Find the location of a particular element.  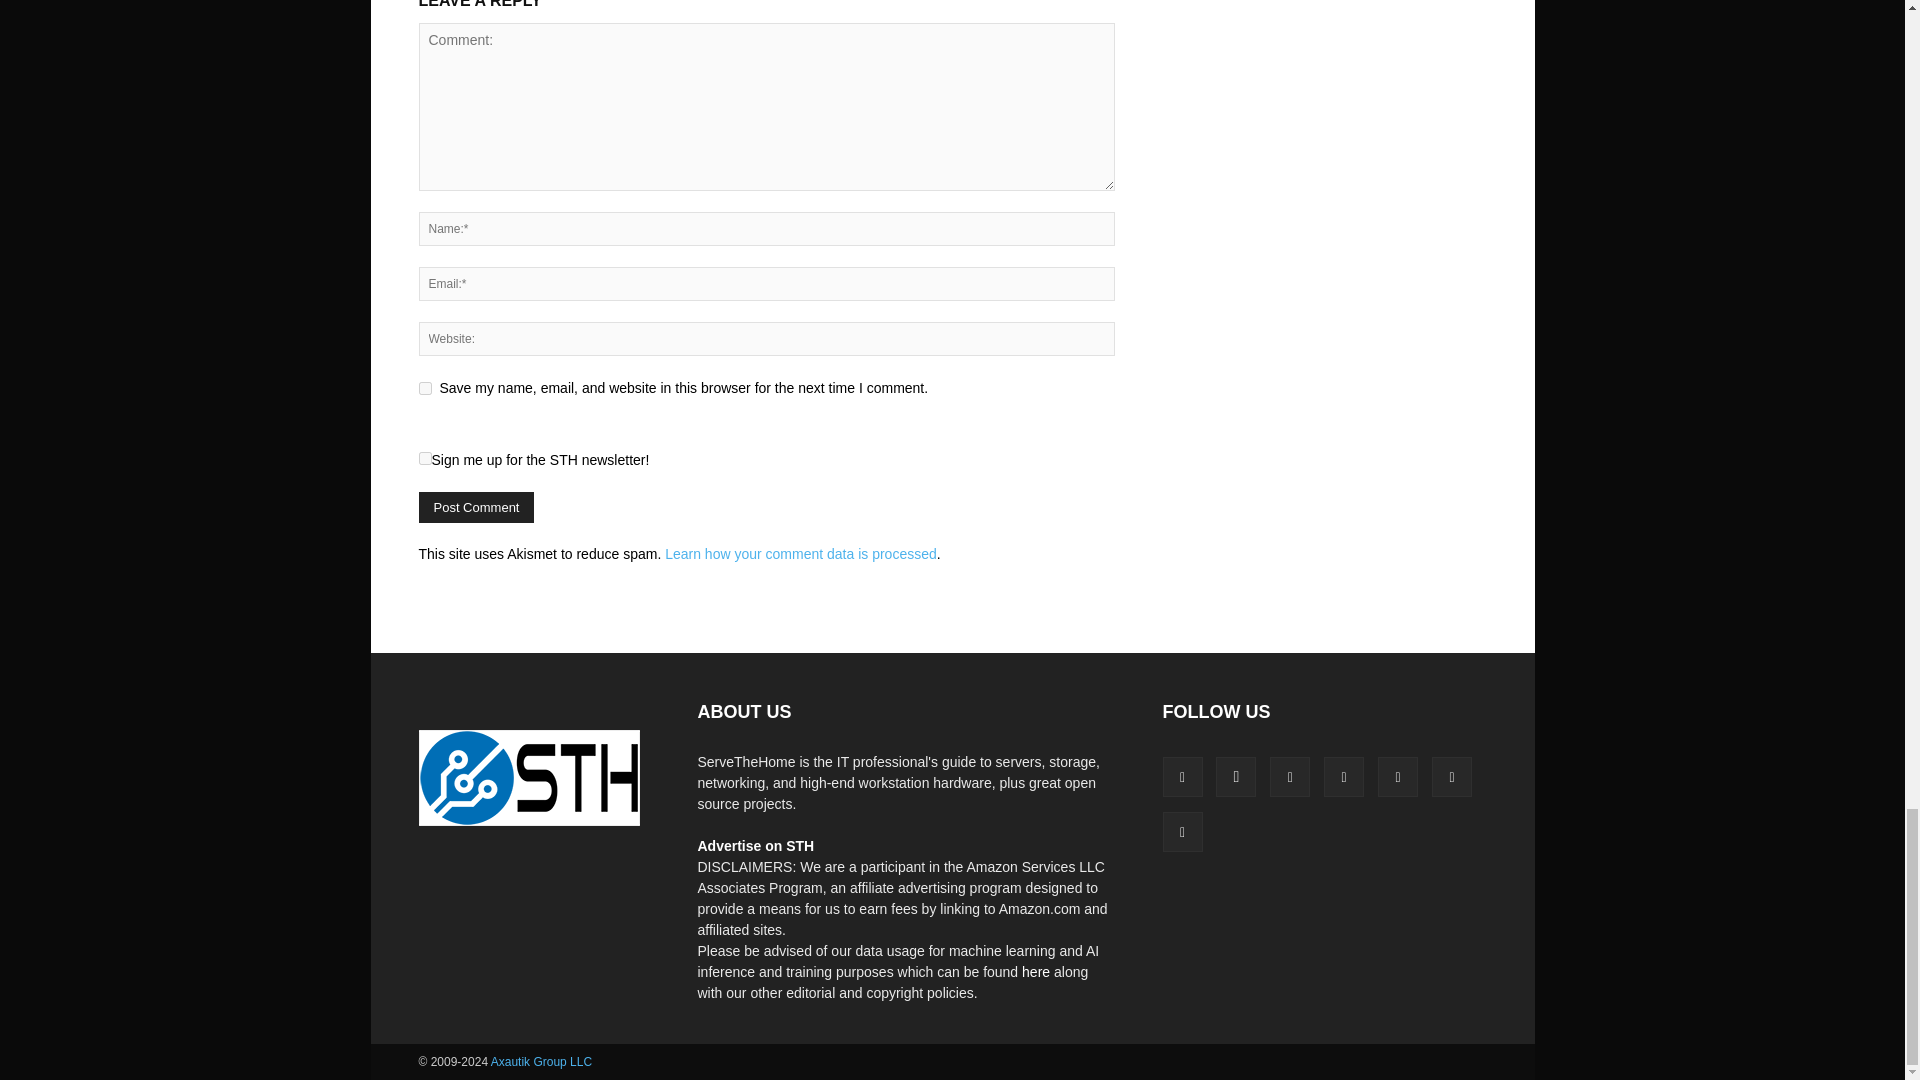

1 is located at coordinates (424, 458).